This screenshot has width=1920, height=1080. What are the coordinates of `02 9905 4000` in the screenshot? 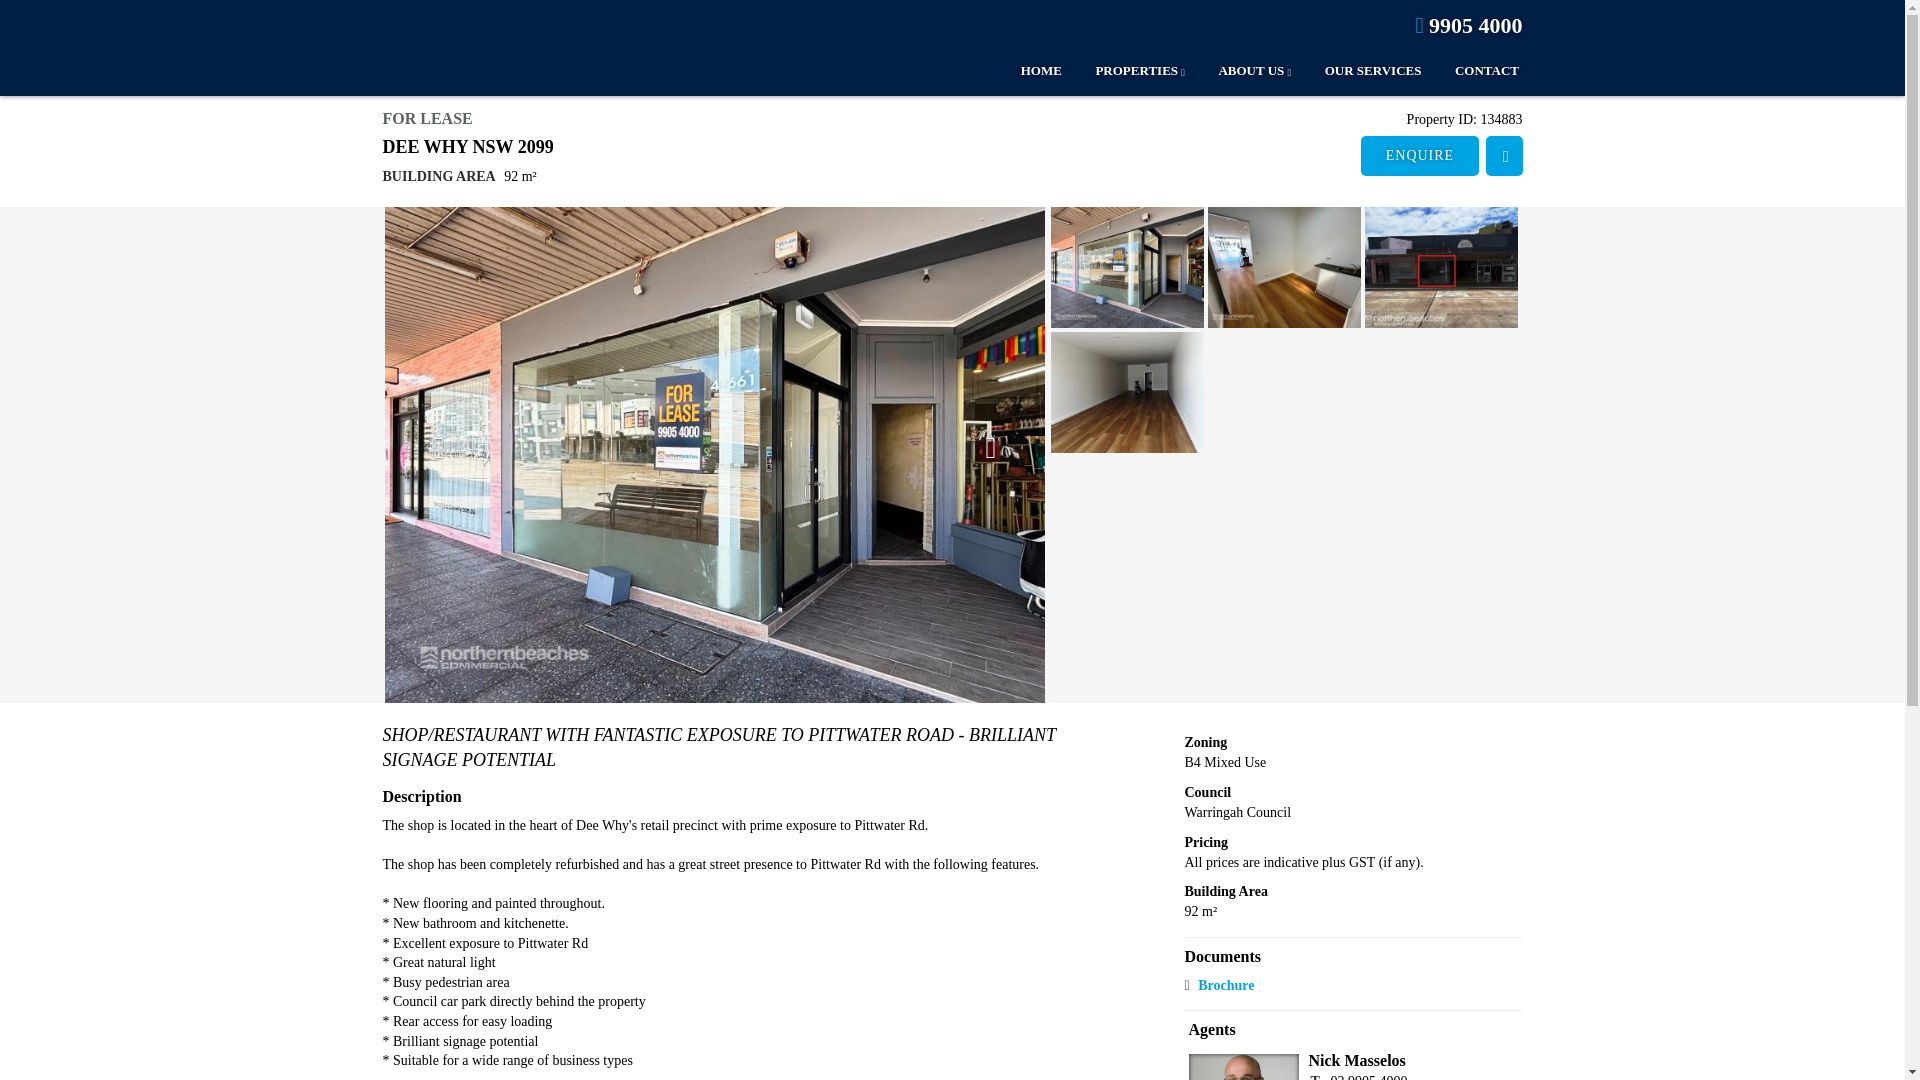 It's located at (1368, 1076).